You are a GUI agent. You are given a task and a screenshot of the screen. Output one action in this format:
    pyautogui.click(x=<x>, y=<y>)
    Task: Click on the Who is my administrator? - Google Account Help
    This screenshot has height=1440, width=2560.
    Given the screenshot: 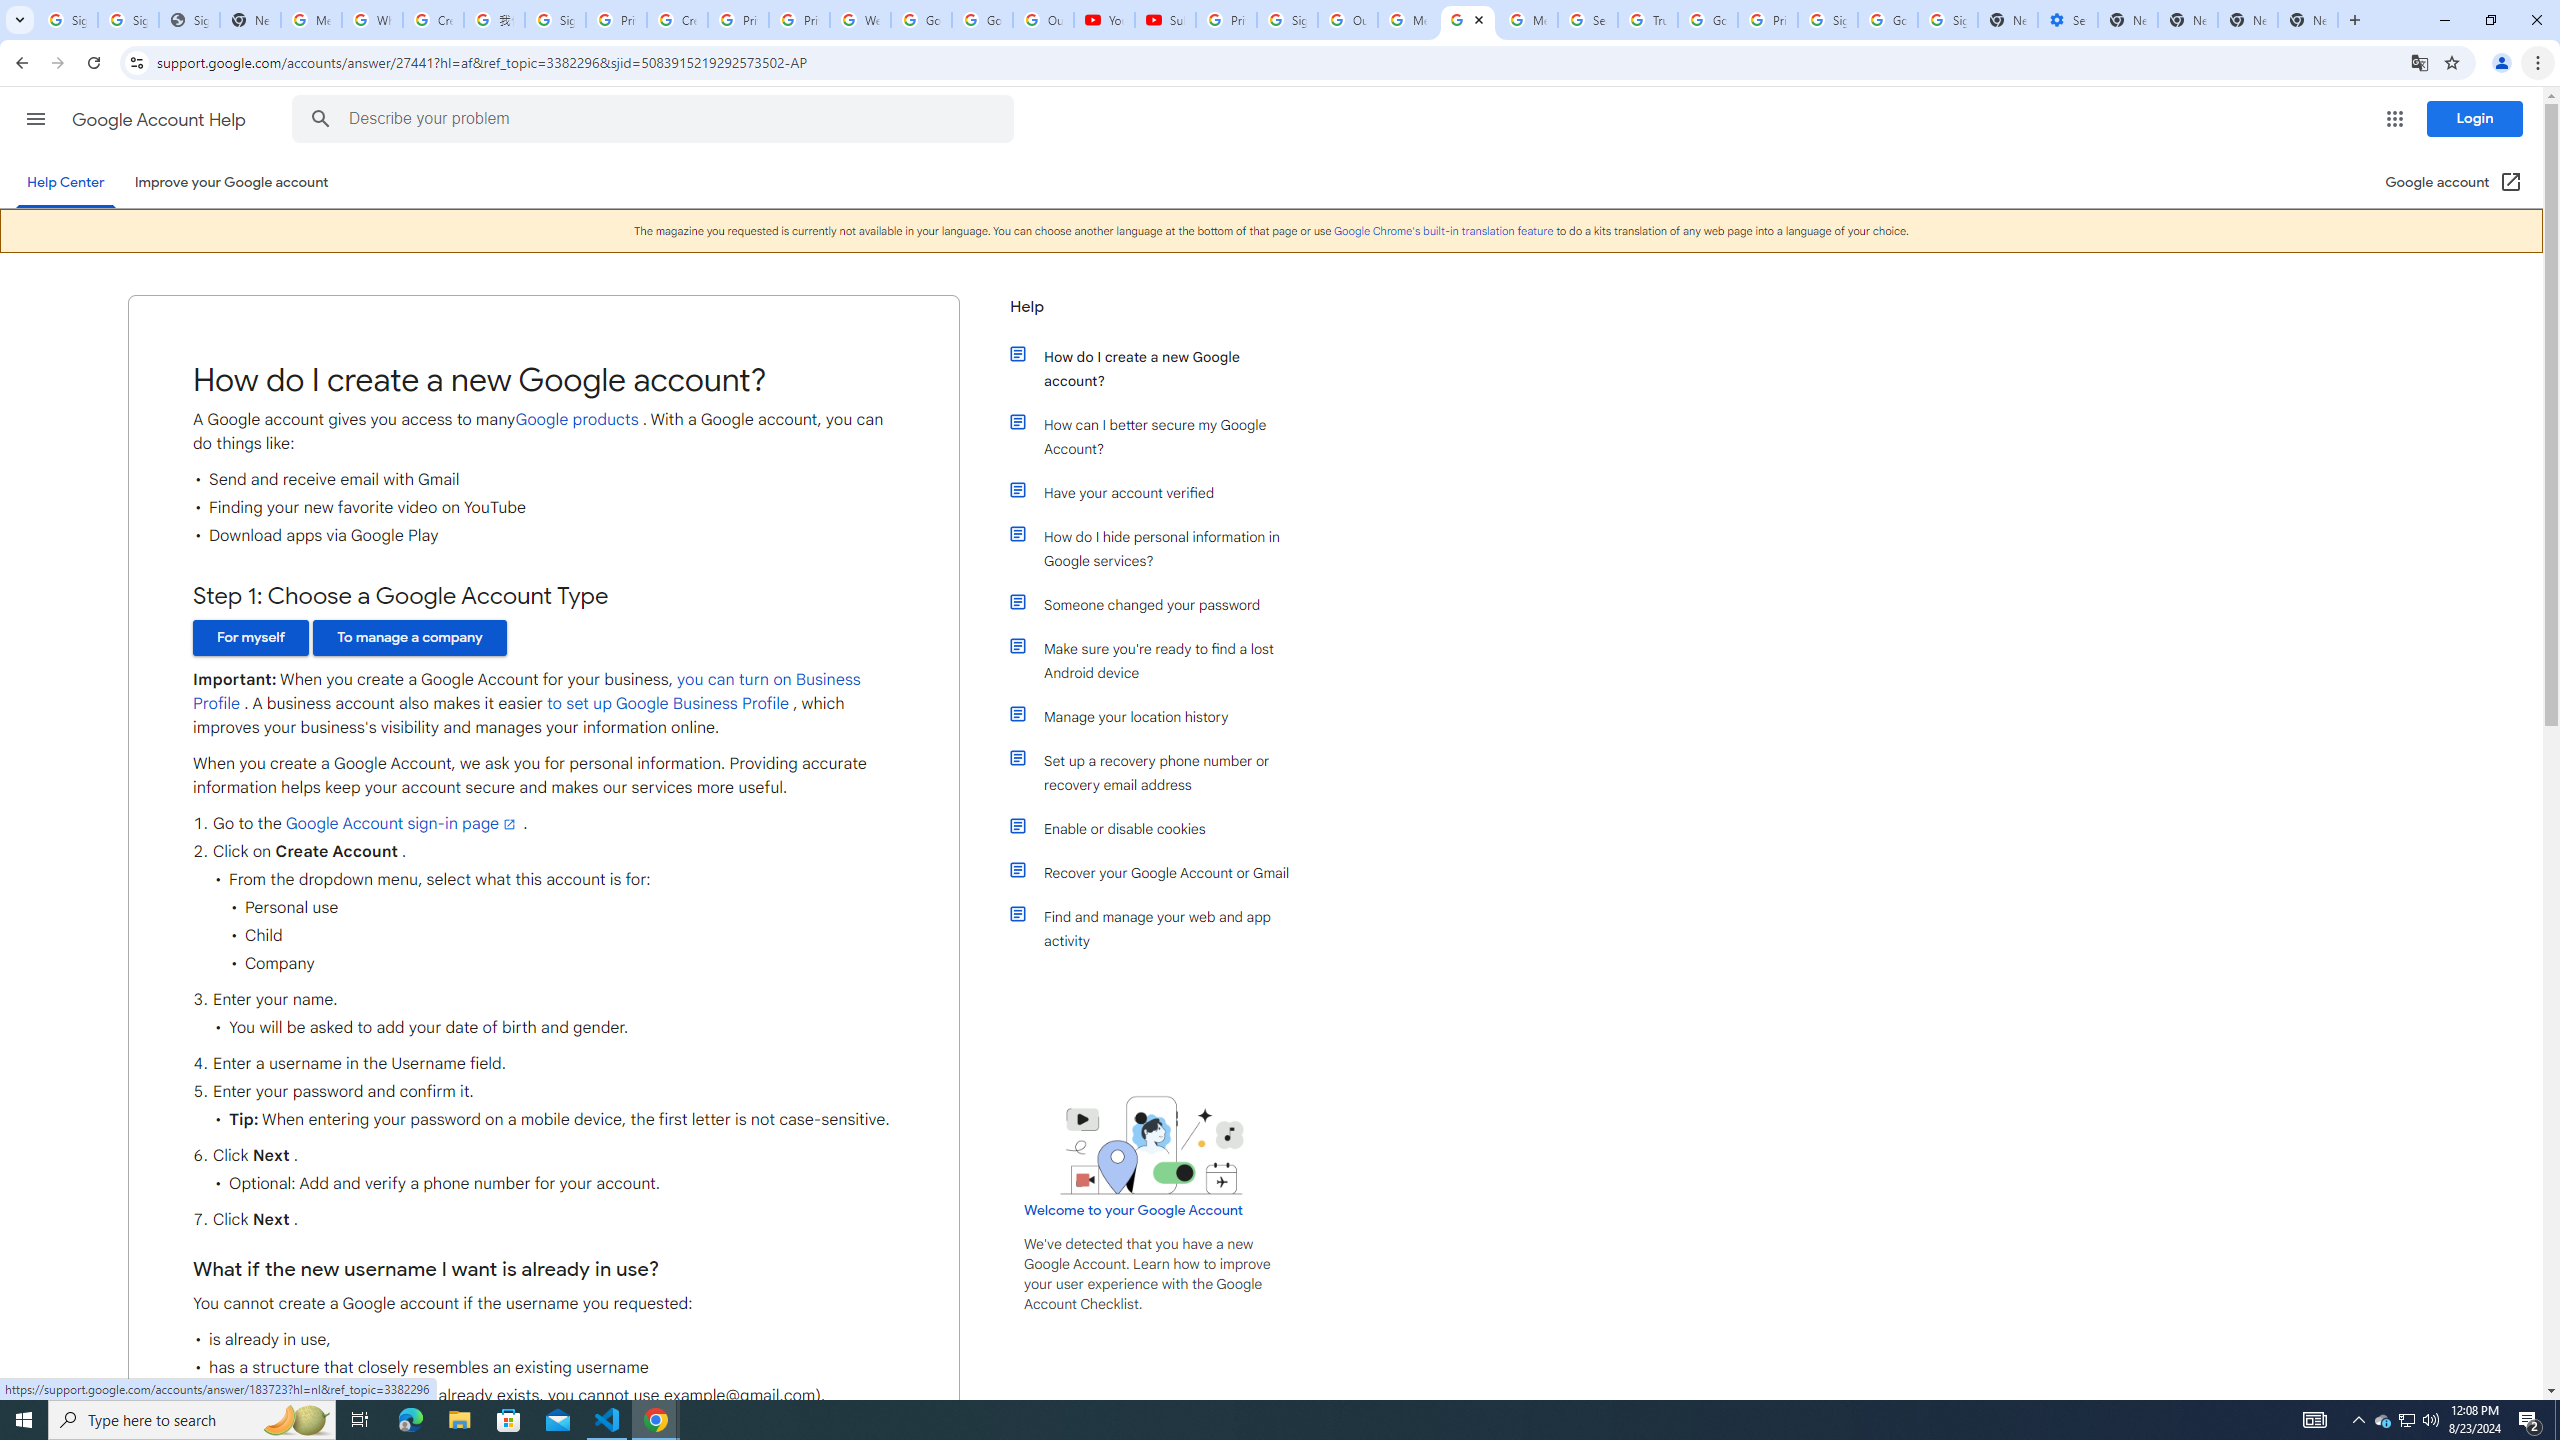 What is the action you would take?
    pyautogui.click(x=372, y=20)
    